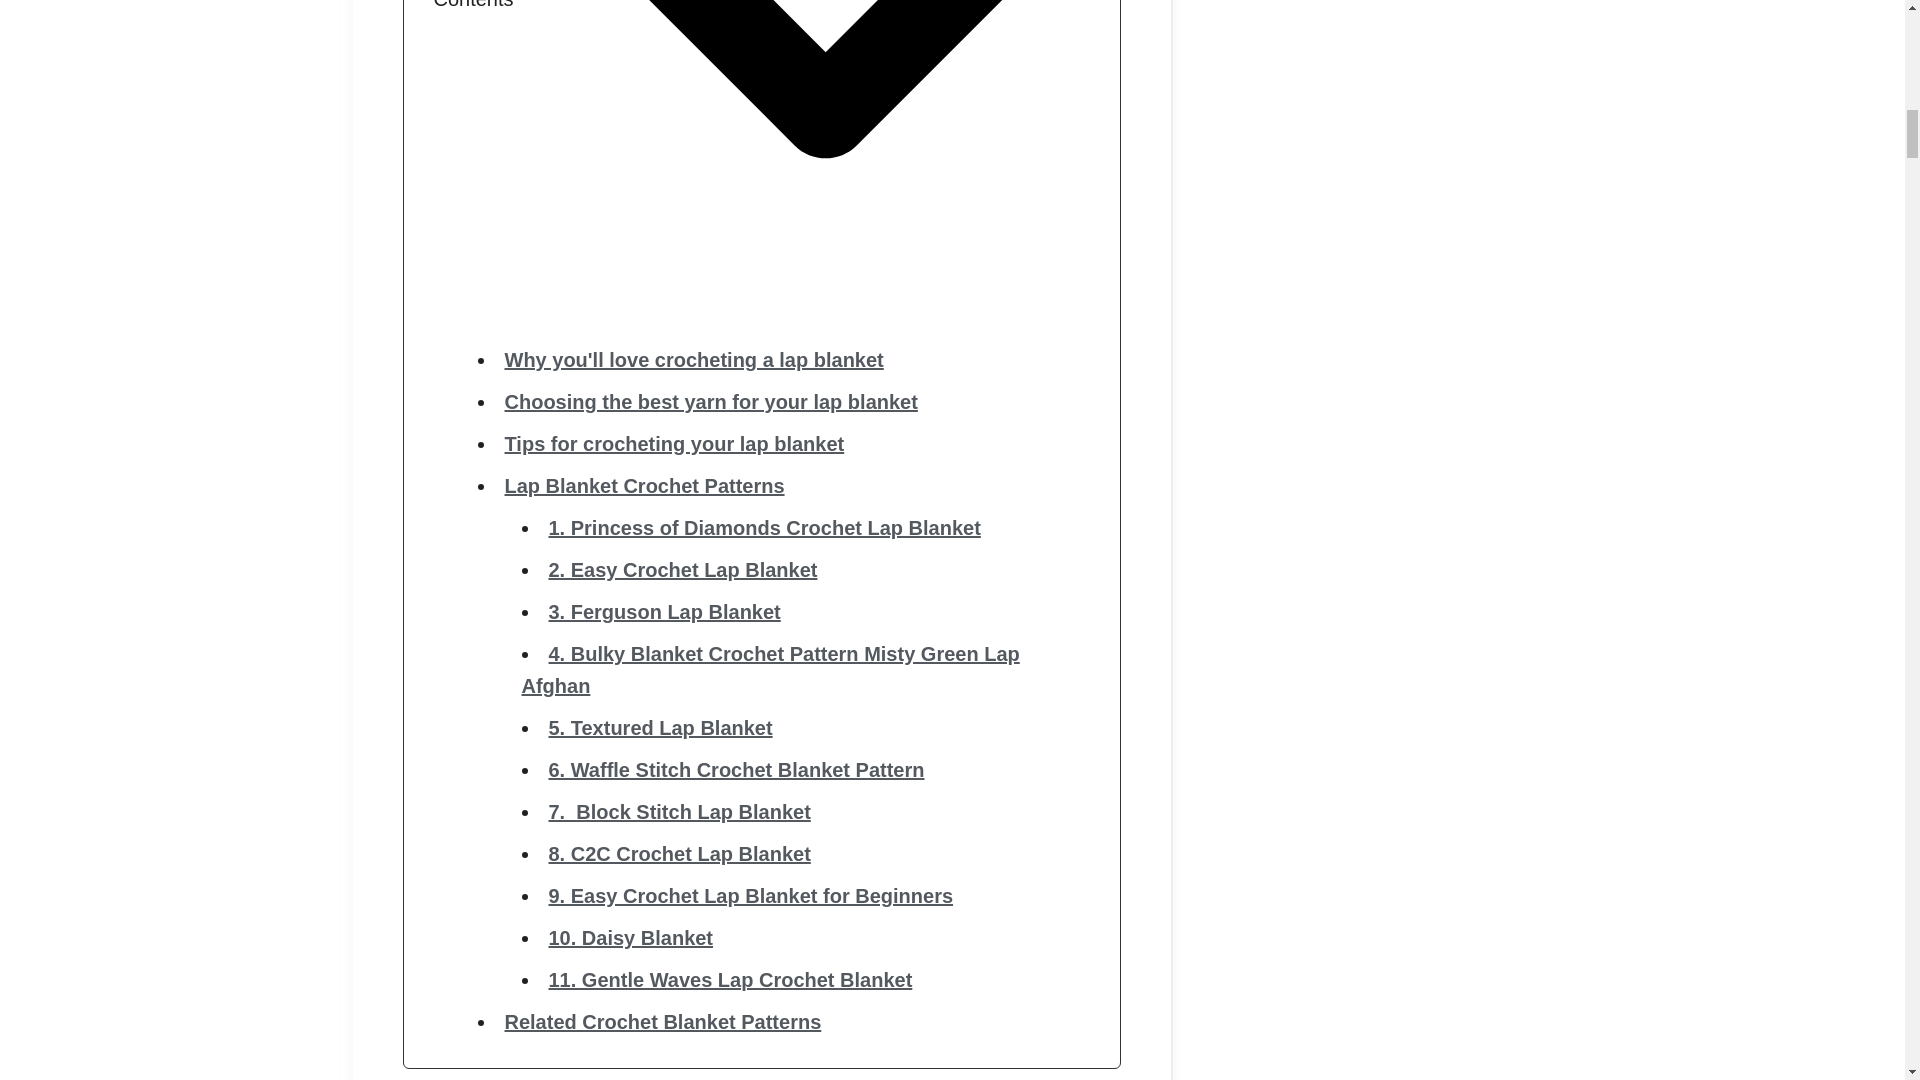 The width and height of the screenshot is (1920, 1080). What do you see at coordinates (678, 854) in the screenshot?
I see `8. C2C Crochet Lap Blanket` at bounding box center [678, 854].